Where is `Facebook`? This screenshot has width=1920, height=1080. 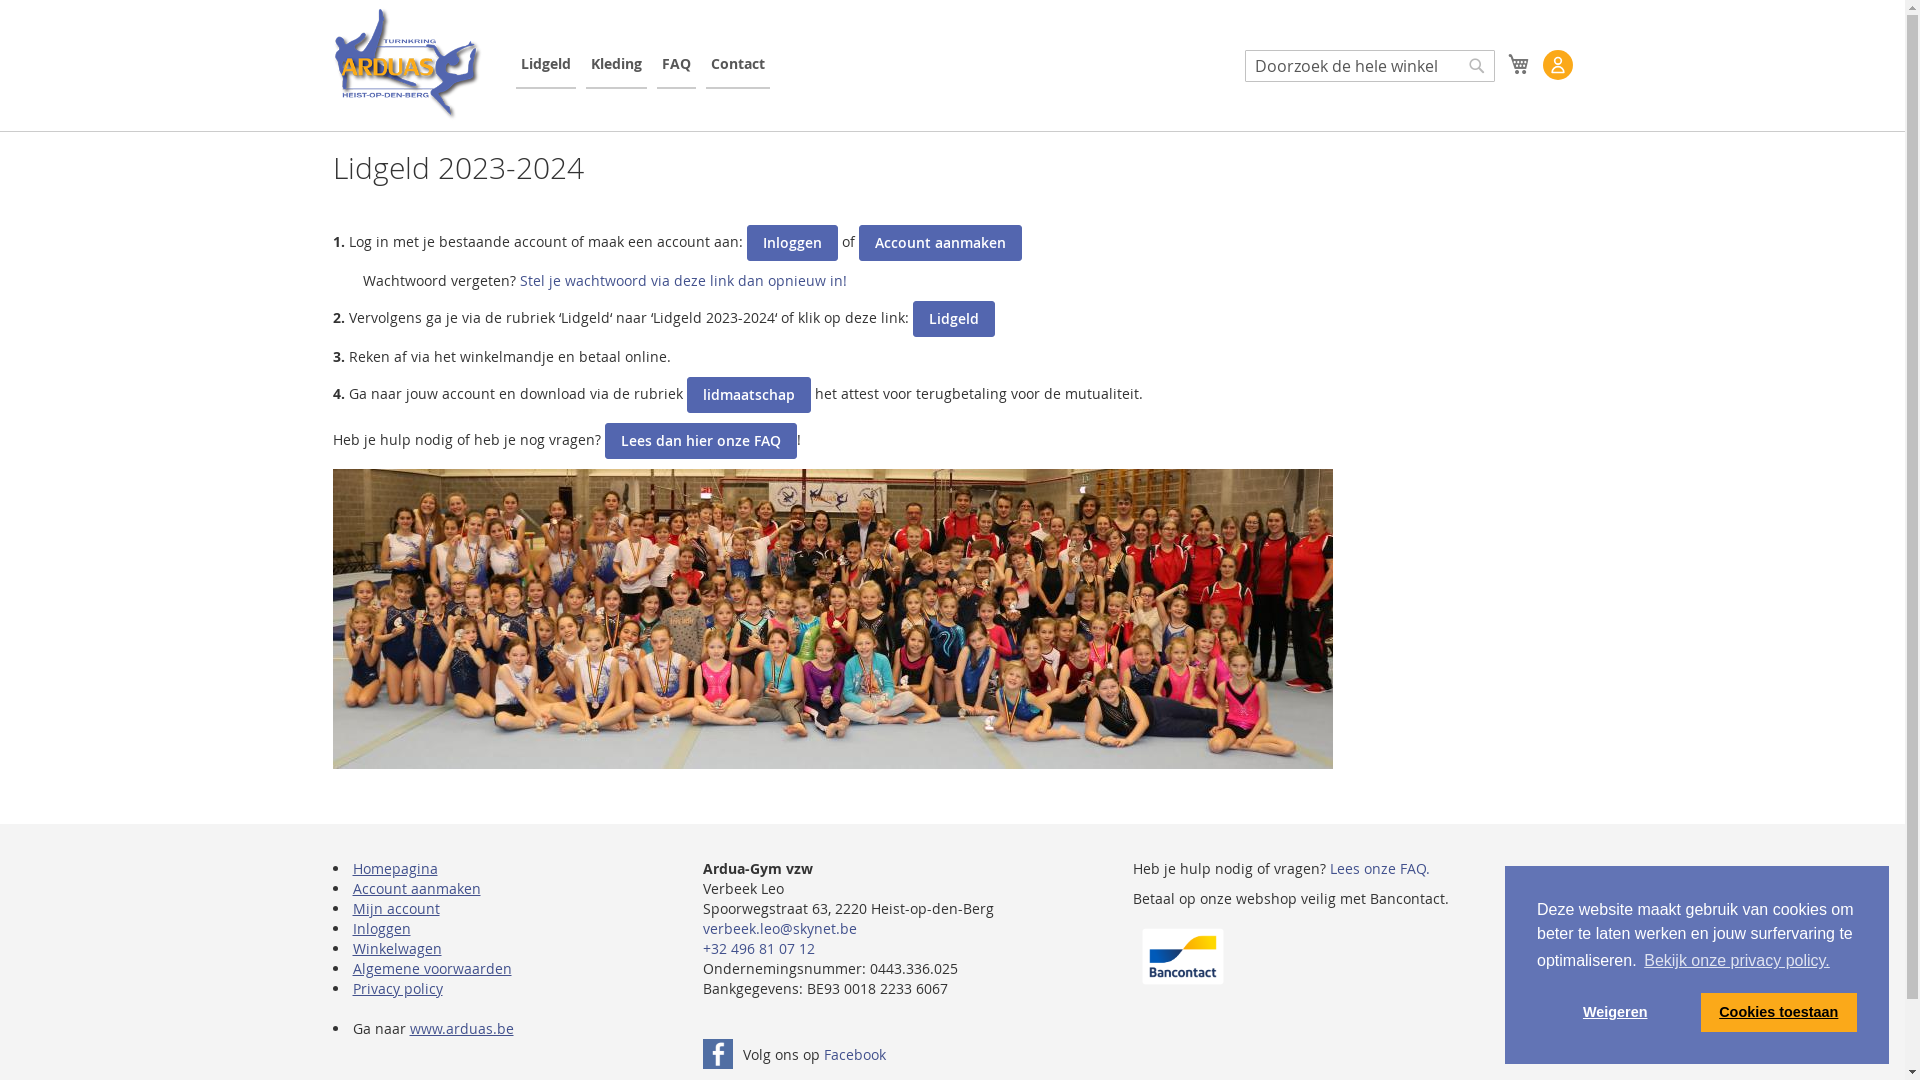
Facebook is located at coordinates (855, 1054).